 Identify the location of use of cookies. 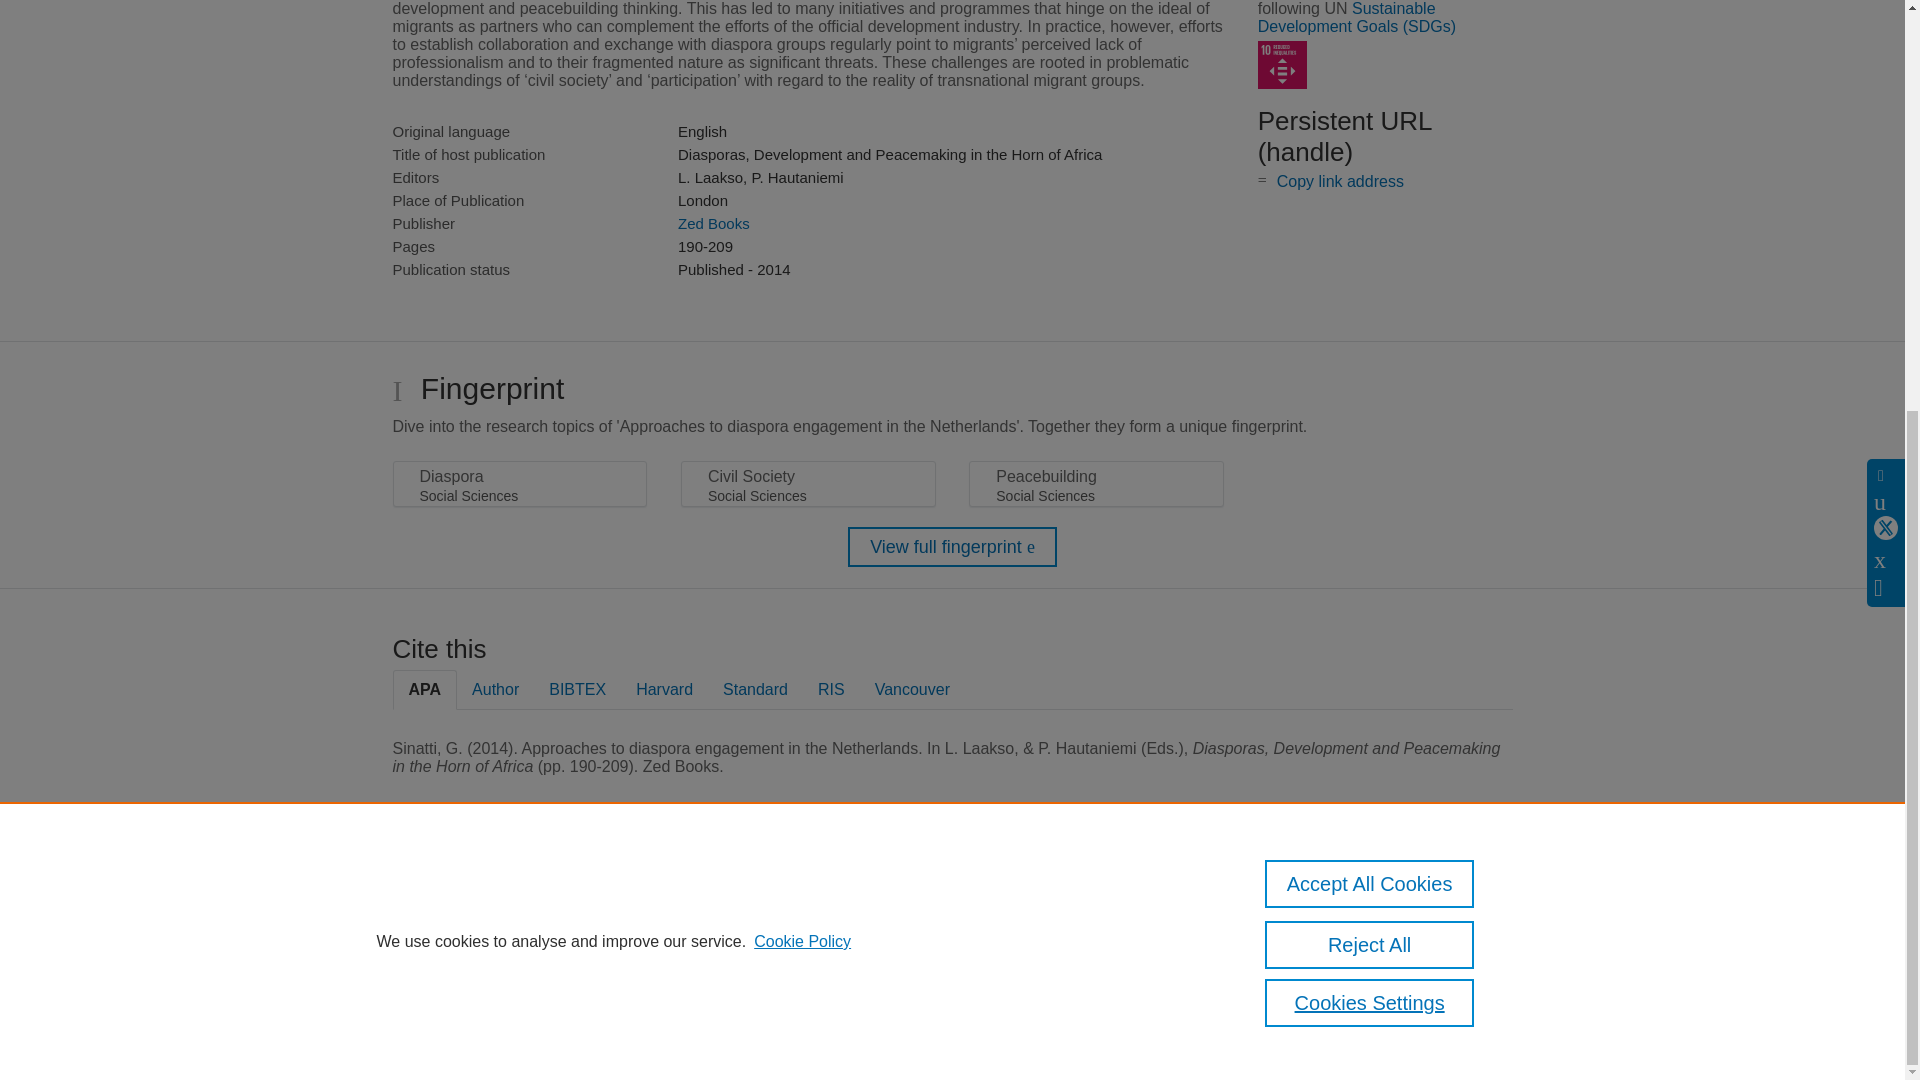
(1050, 974).